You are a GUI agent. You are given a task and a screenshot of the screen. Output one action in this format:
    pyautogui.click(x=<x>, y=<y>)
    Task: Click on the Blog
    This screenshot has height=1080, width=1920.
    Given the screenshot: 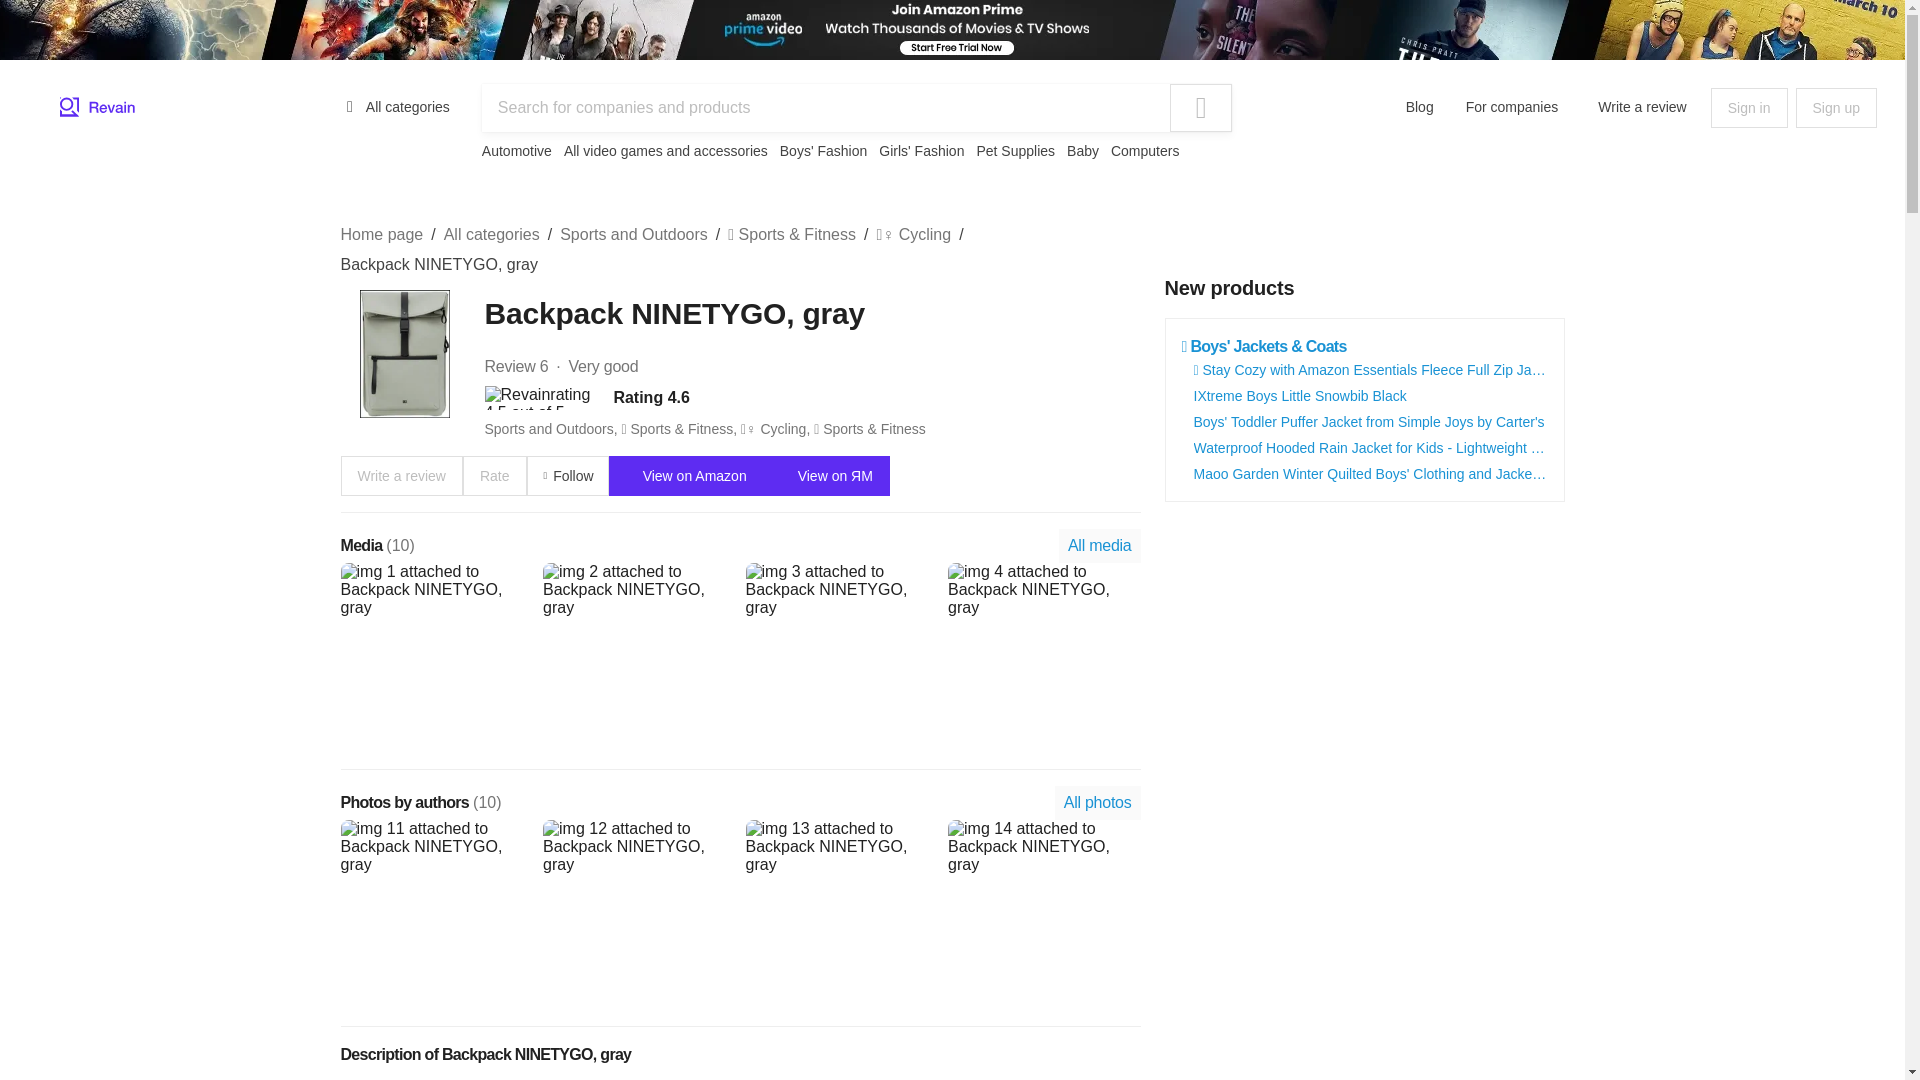 What is the action you would take?
    pyautogui.click(x=1420, y=106)
    